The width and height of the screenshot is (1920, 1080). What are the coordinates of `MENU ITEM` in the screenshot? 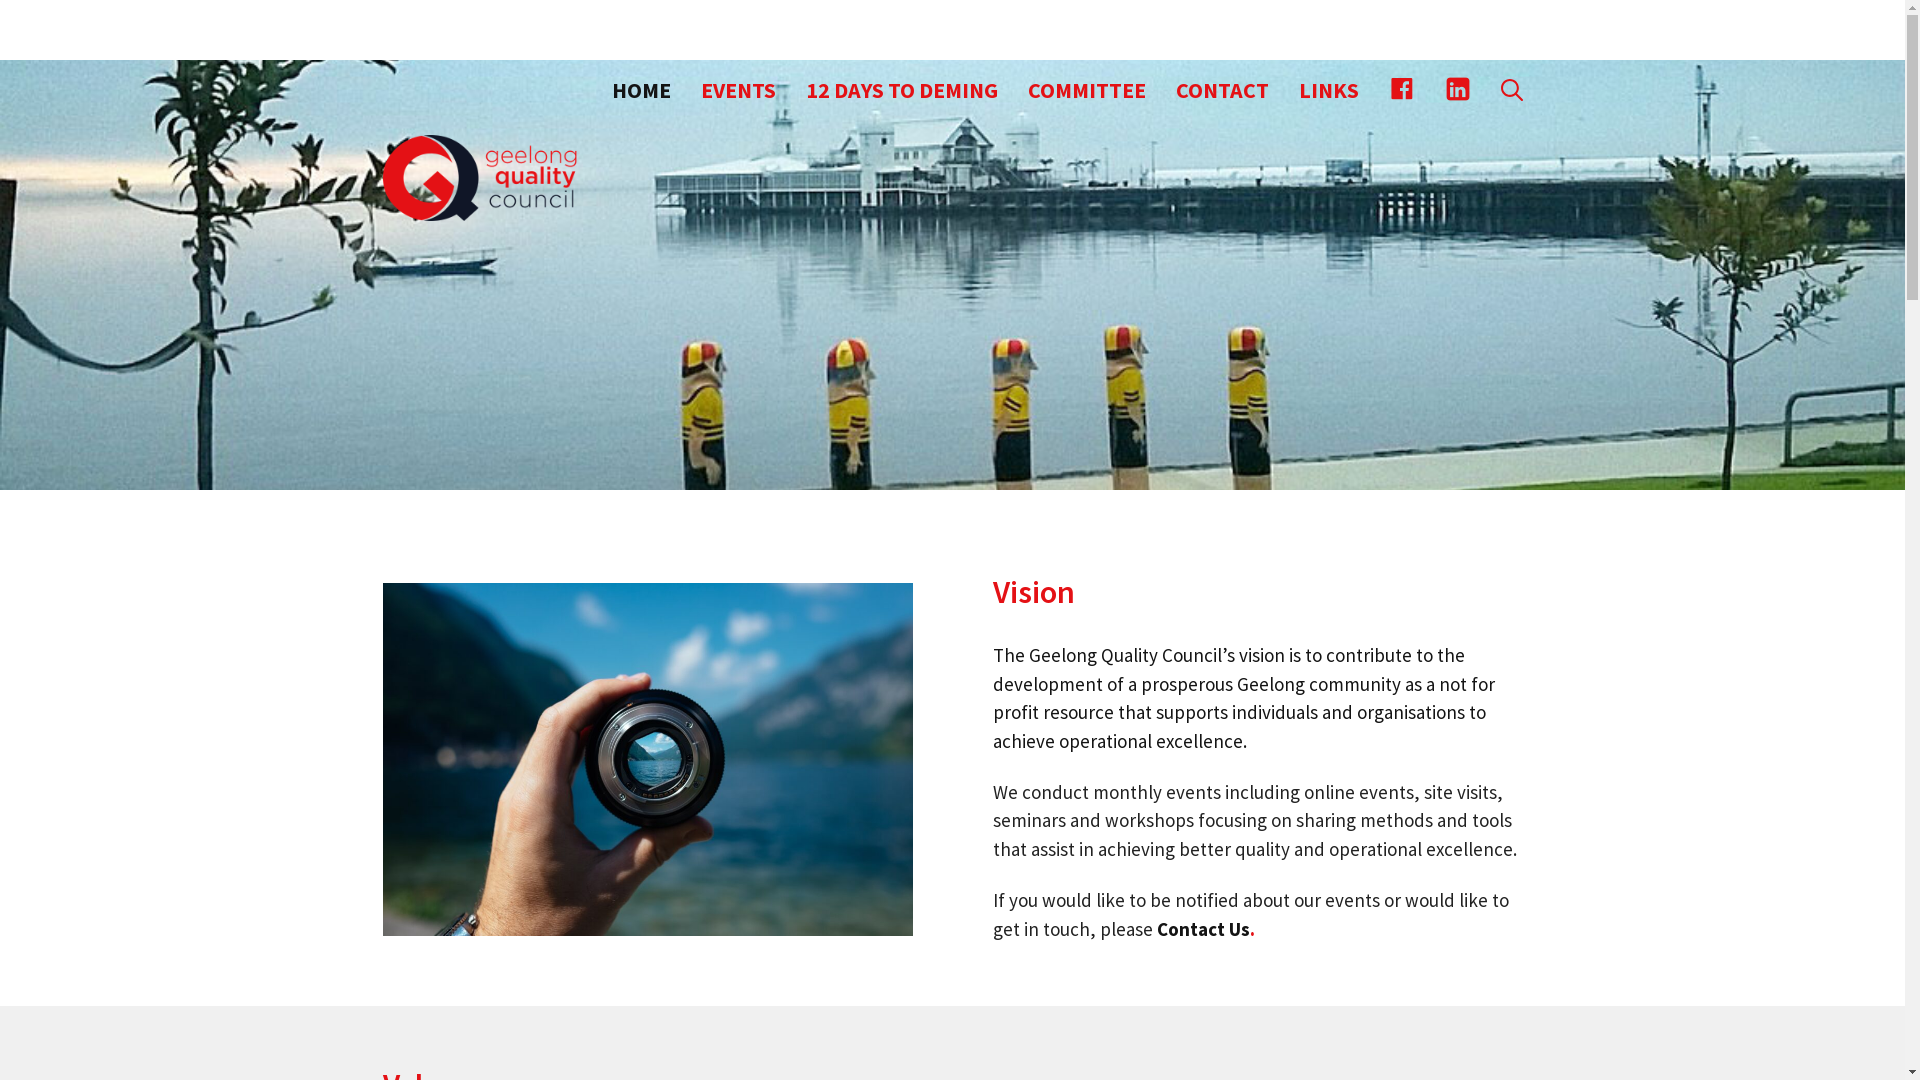 It's located at (1402, 90).